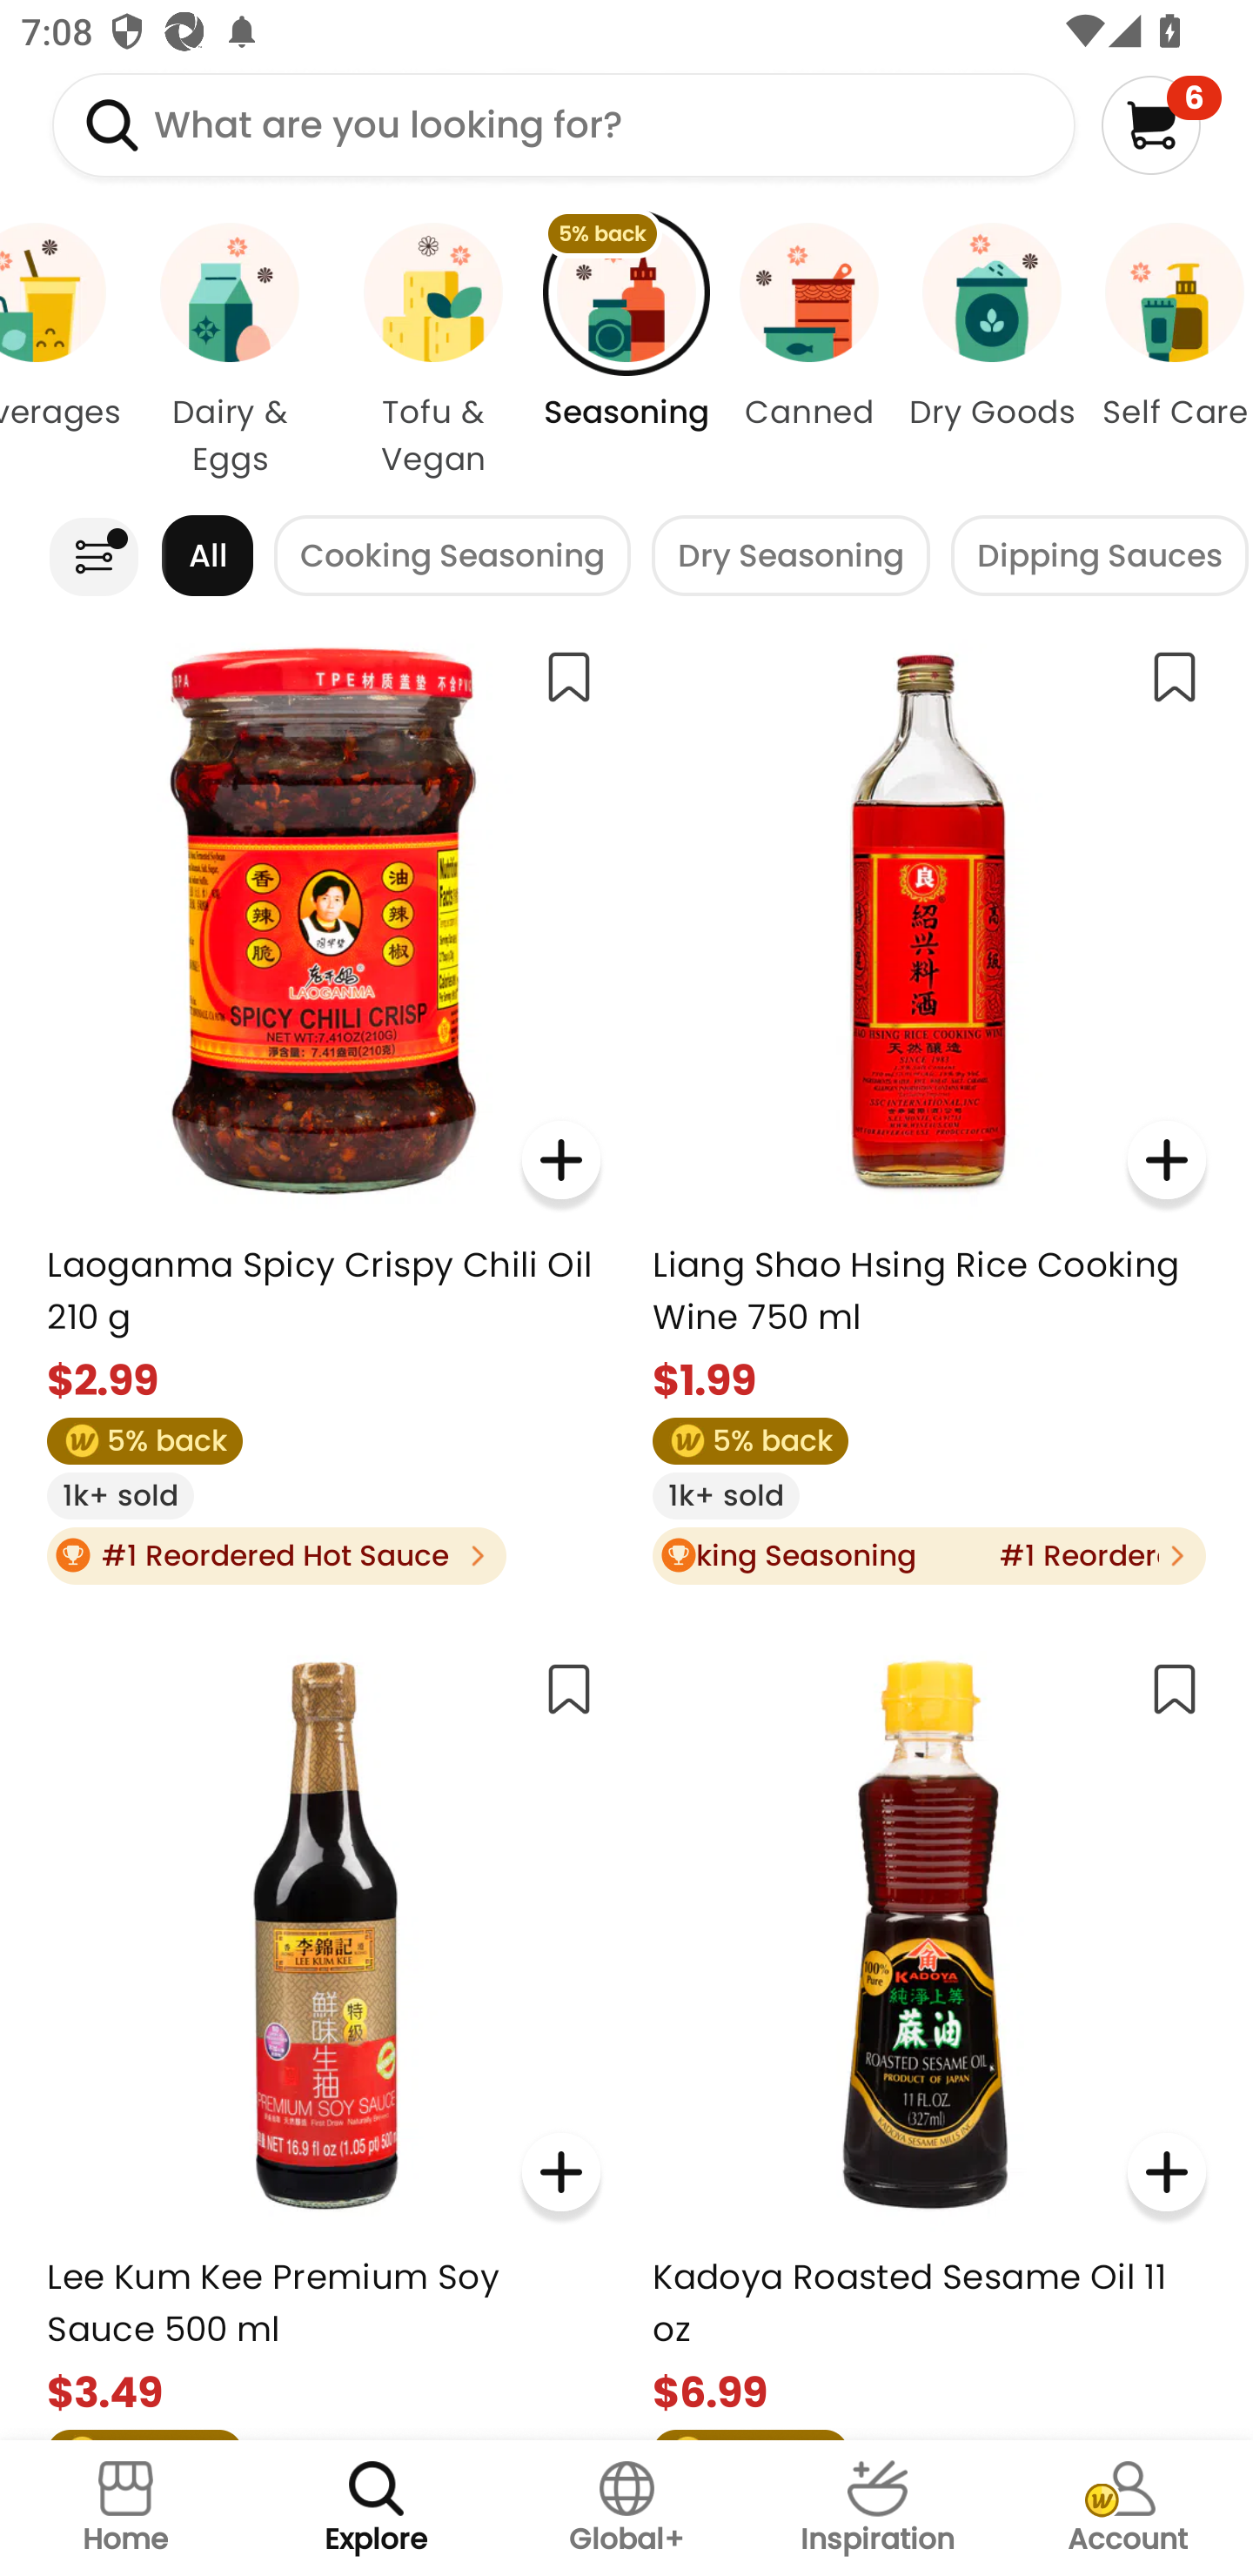 This screenshot has width=1253, height=2576. I want to click on Dry Goods, so click(992, 352).